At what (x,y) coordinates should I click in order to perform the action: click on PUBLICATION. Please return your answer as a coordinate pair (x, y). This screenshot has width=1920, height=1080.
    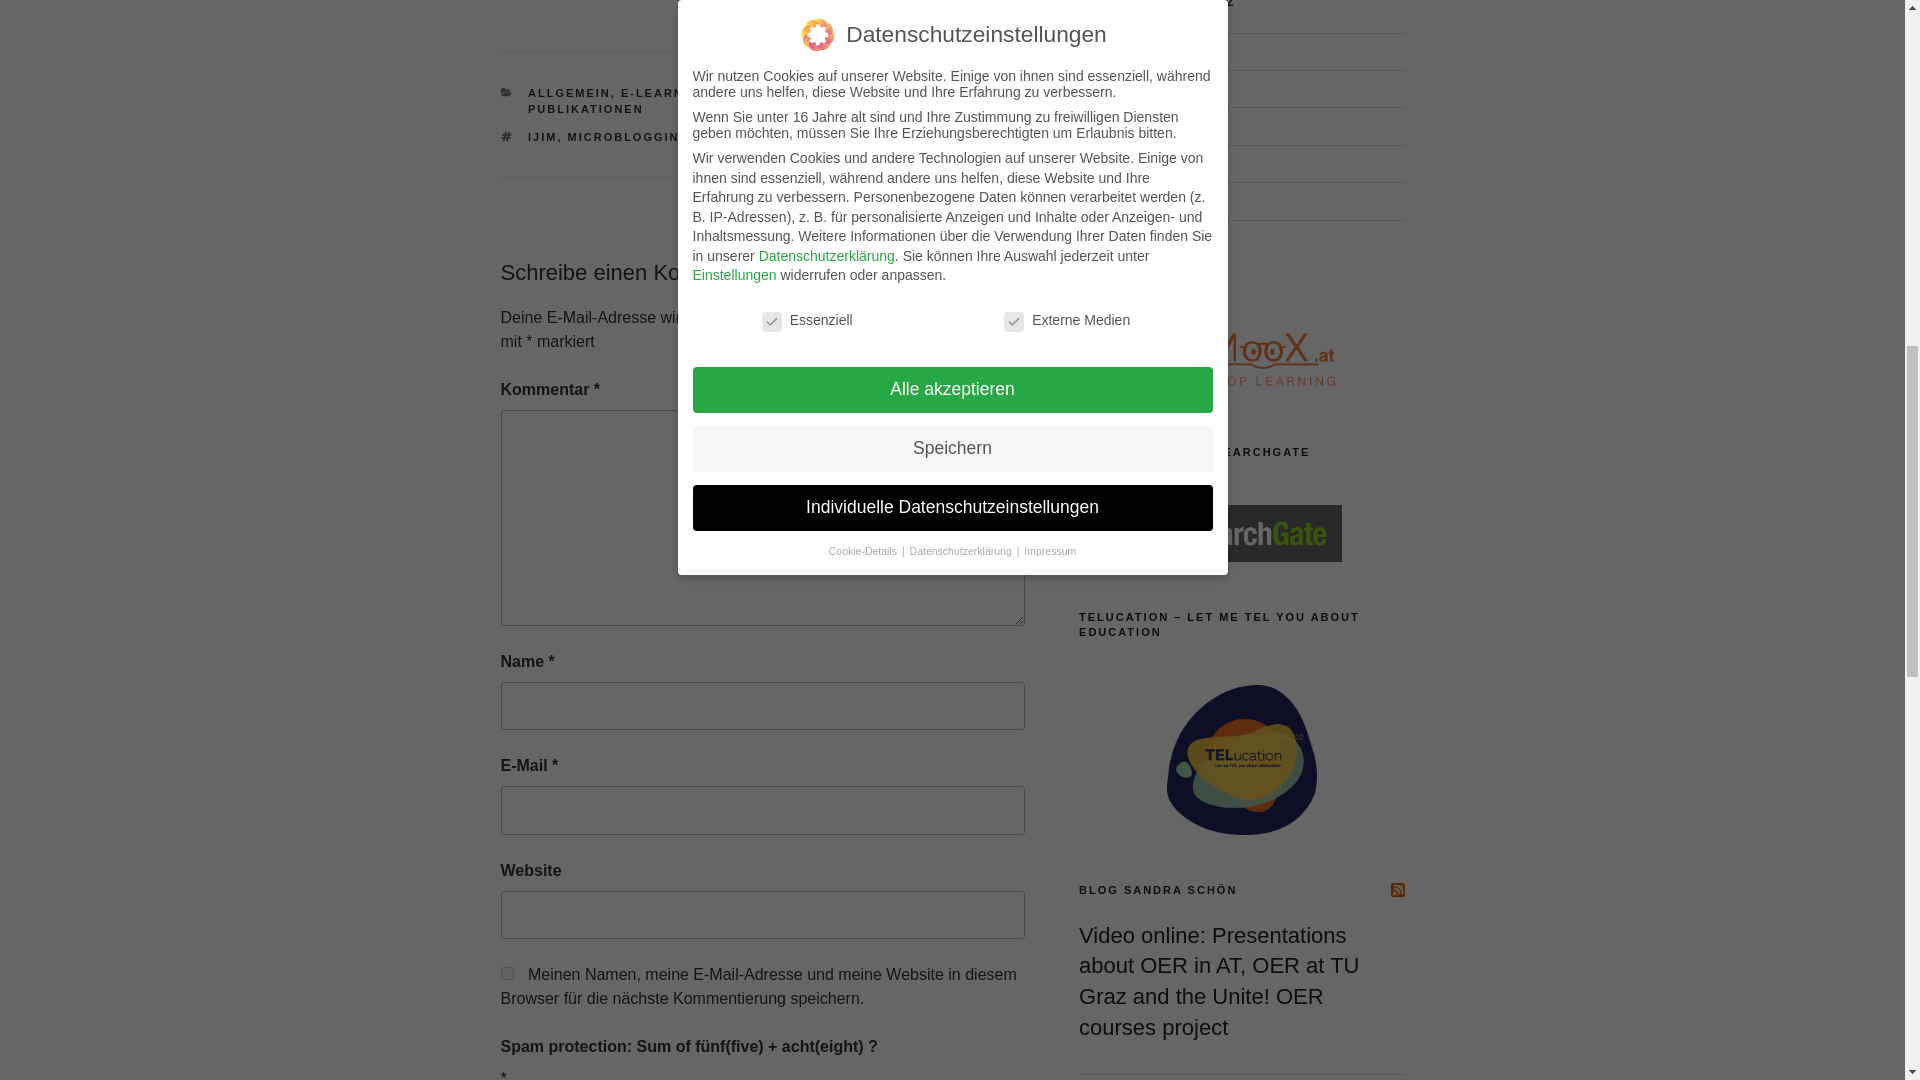
    Looking at the image, I should click on (812, 136).